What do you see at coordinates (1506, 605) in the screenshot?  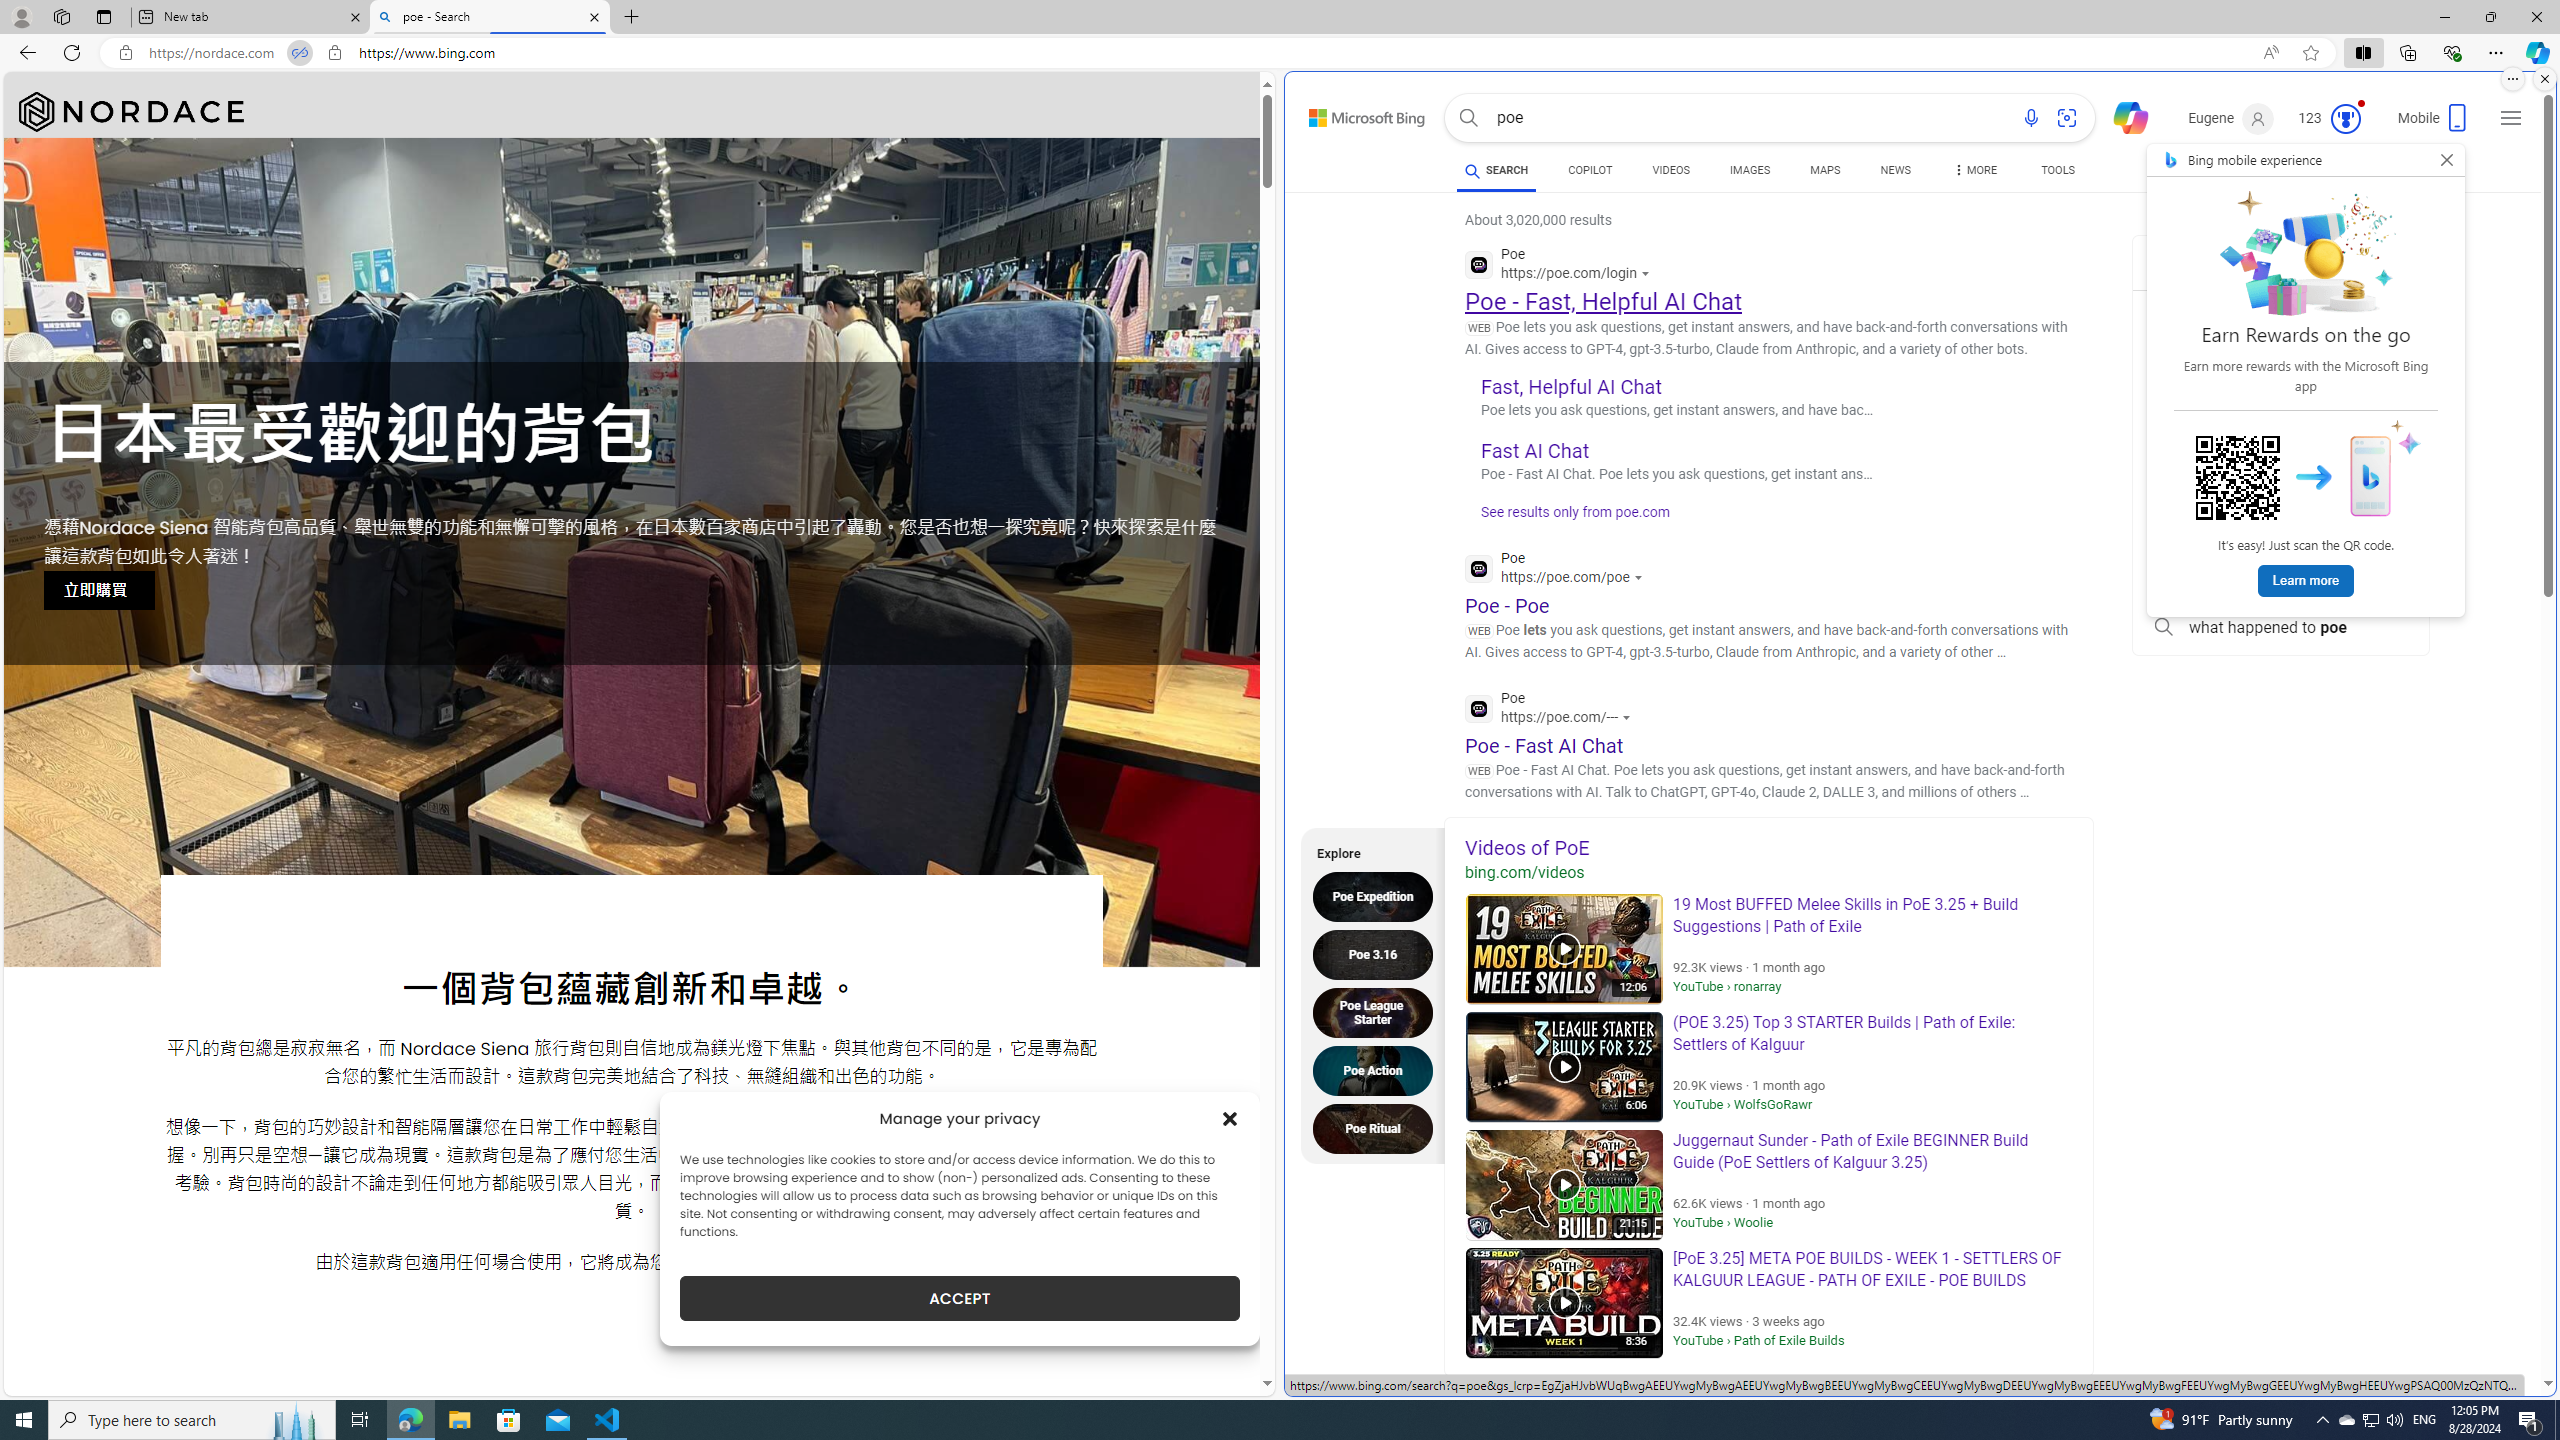 I see `Poe - Poe` at bounding box center [1506, 605].